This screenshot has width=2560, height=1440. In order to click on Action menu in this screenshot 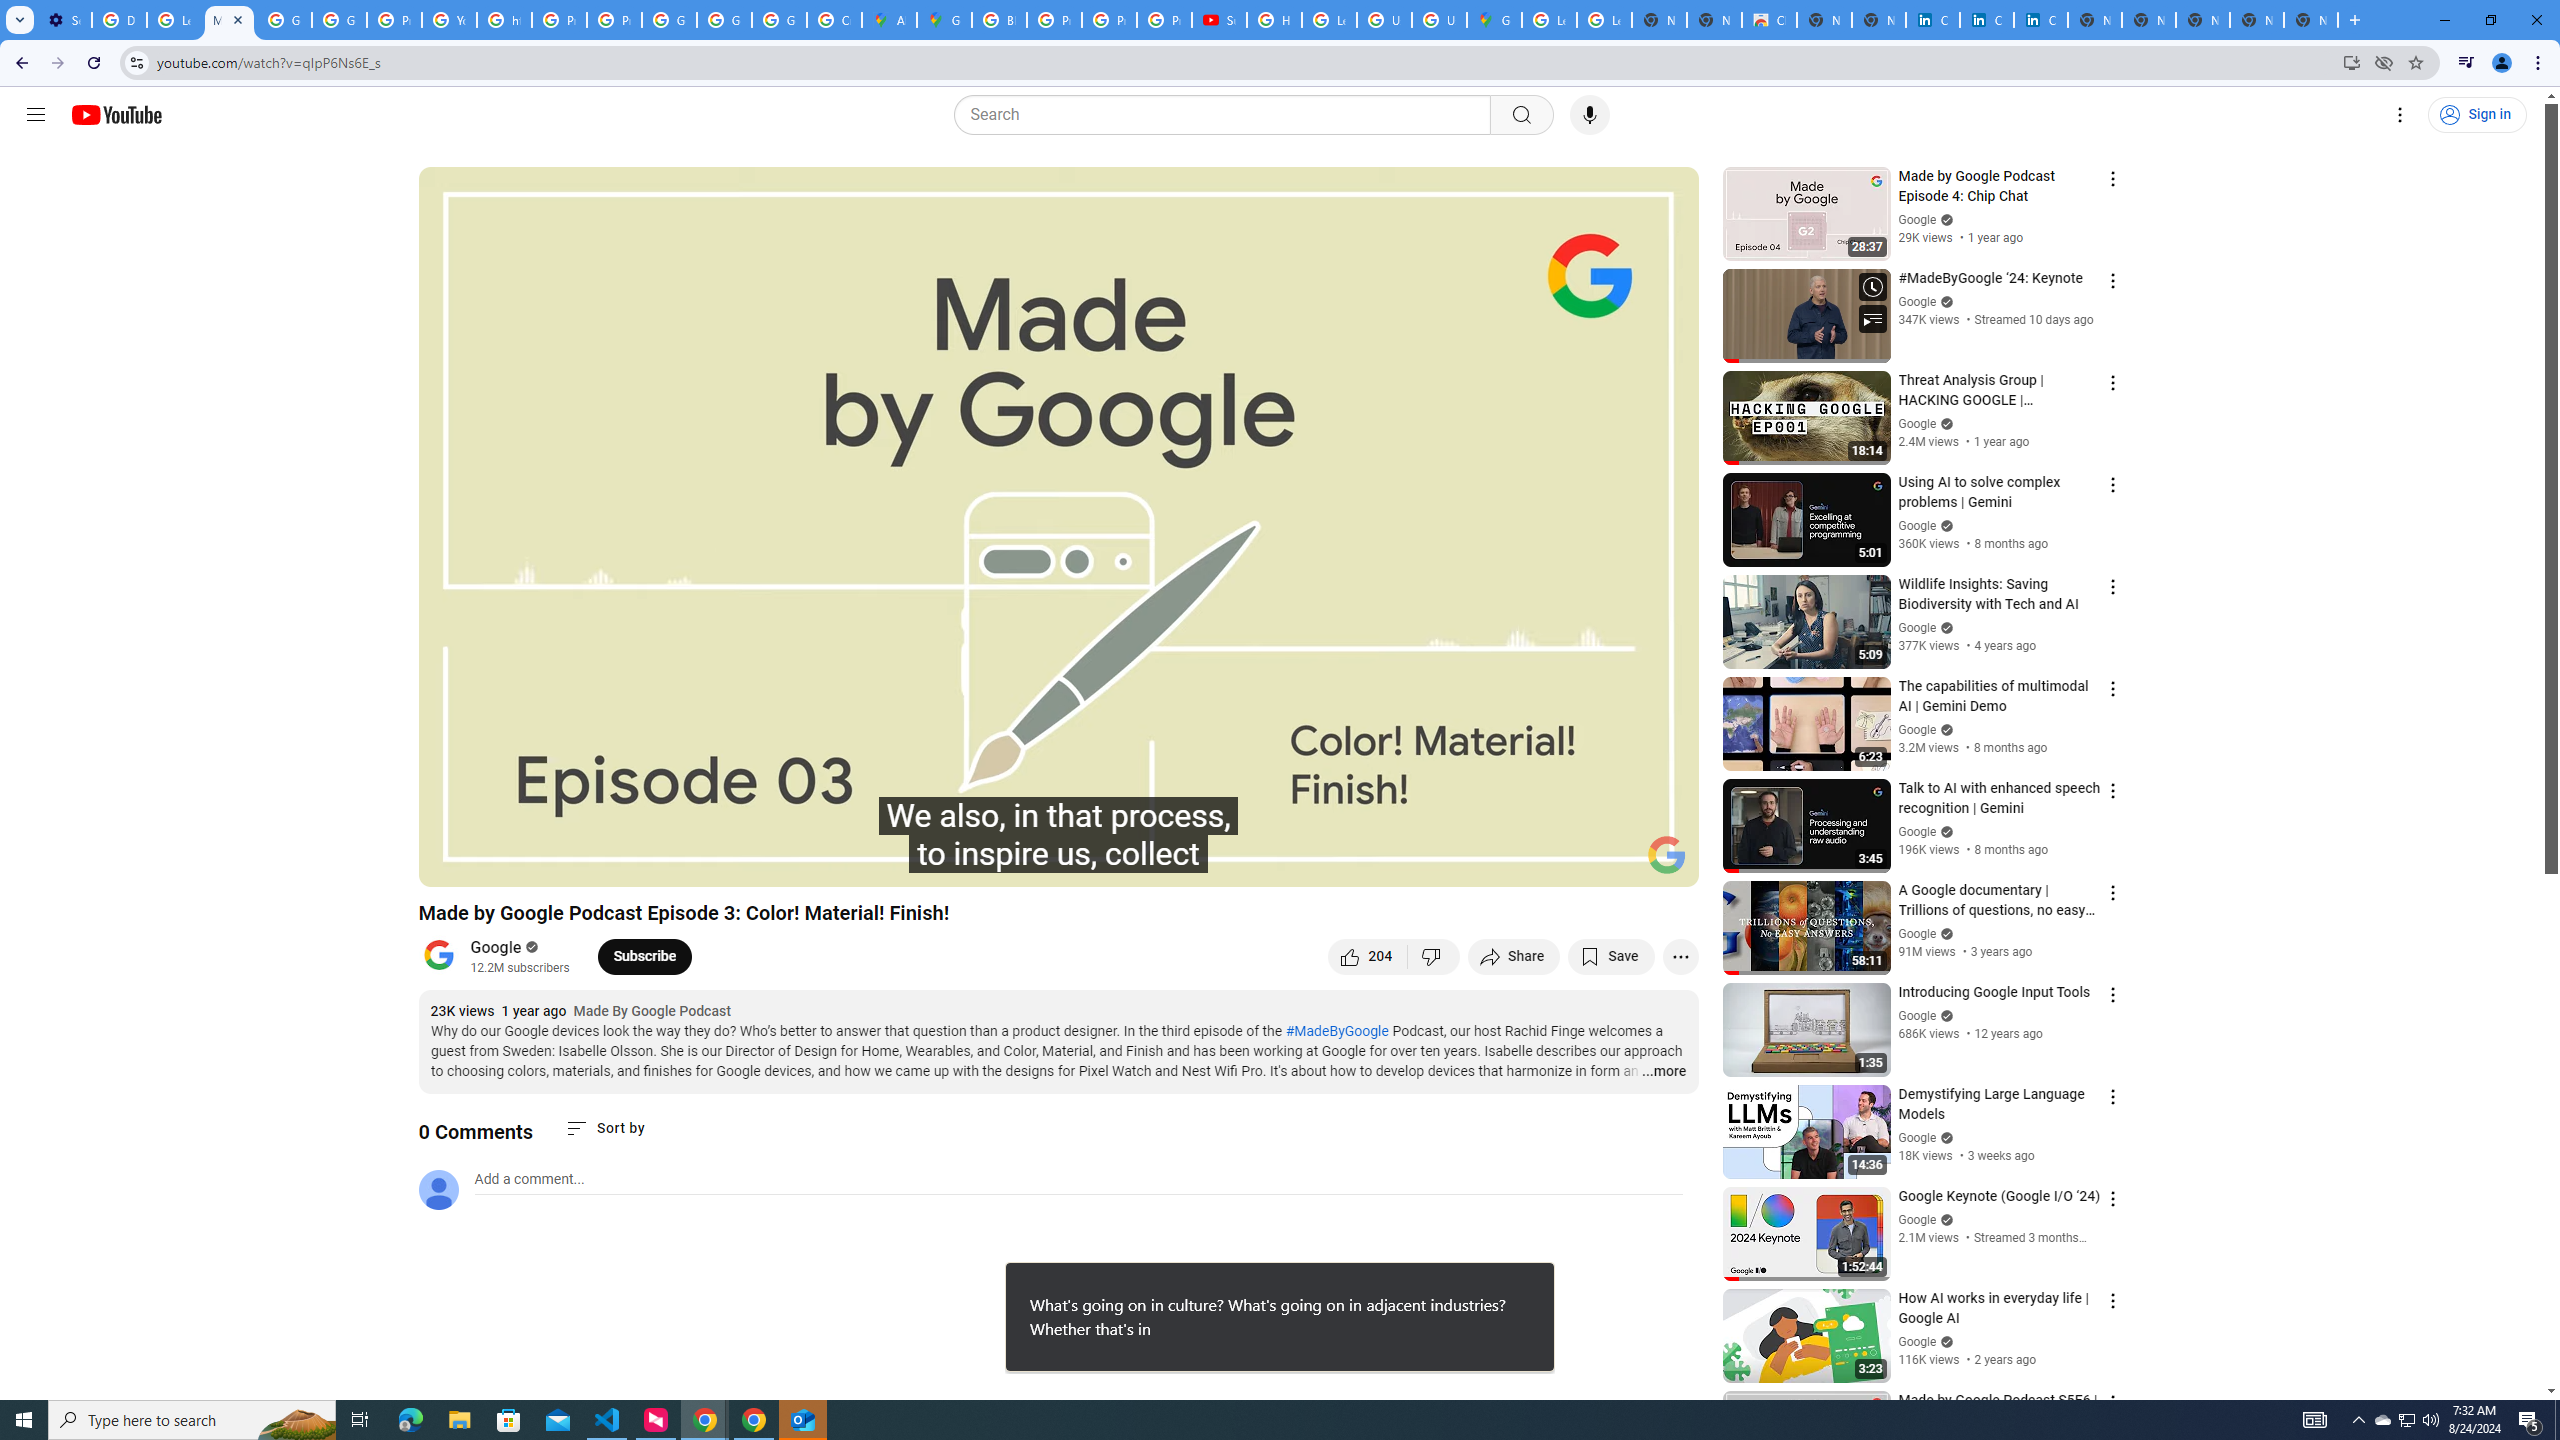, I will do `click(2112, 1403)`.